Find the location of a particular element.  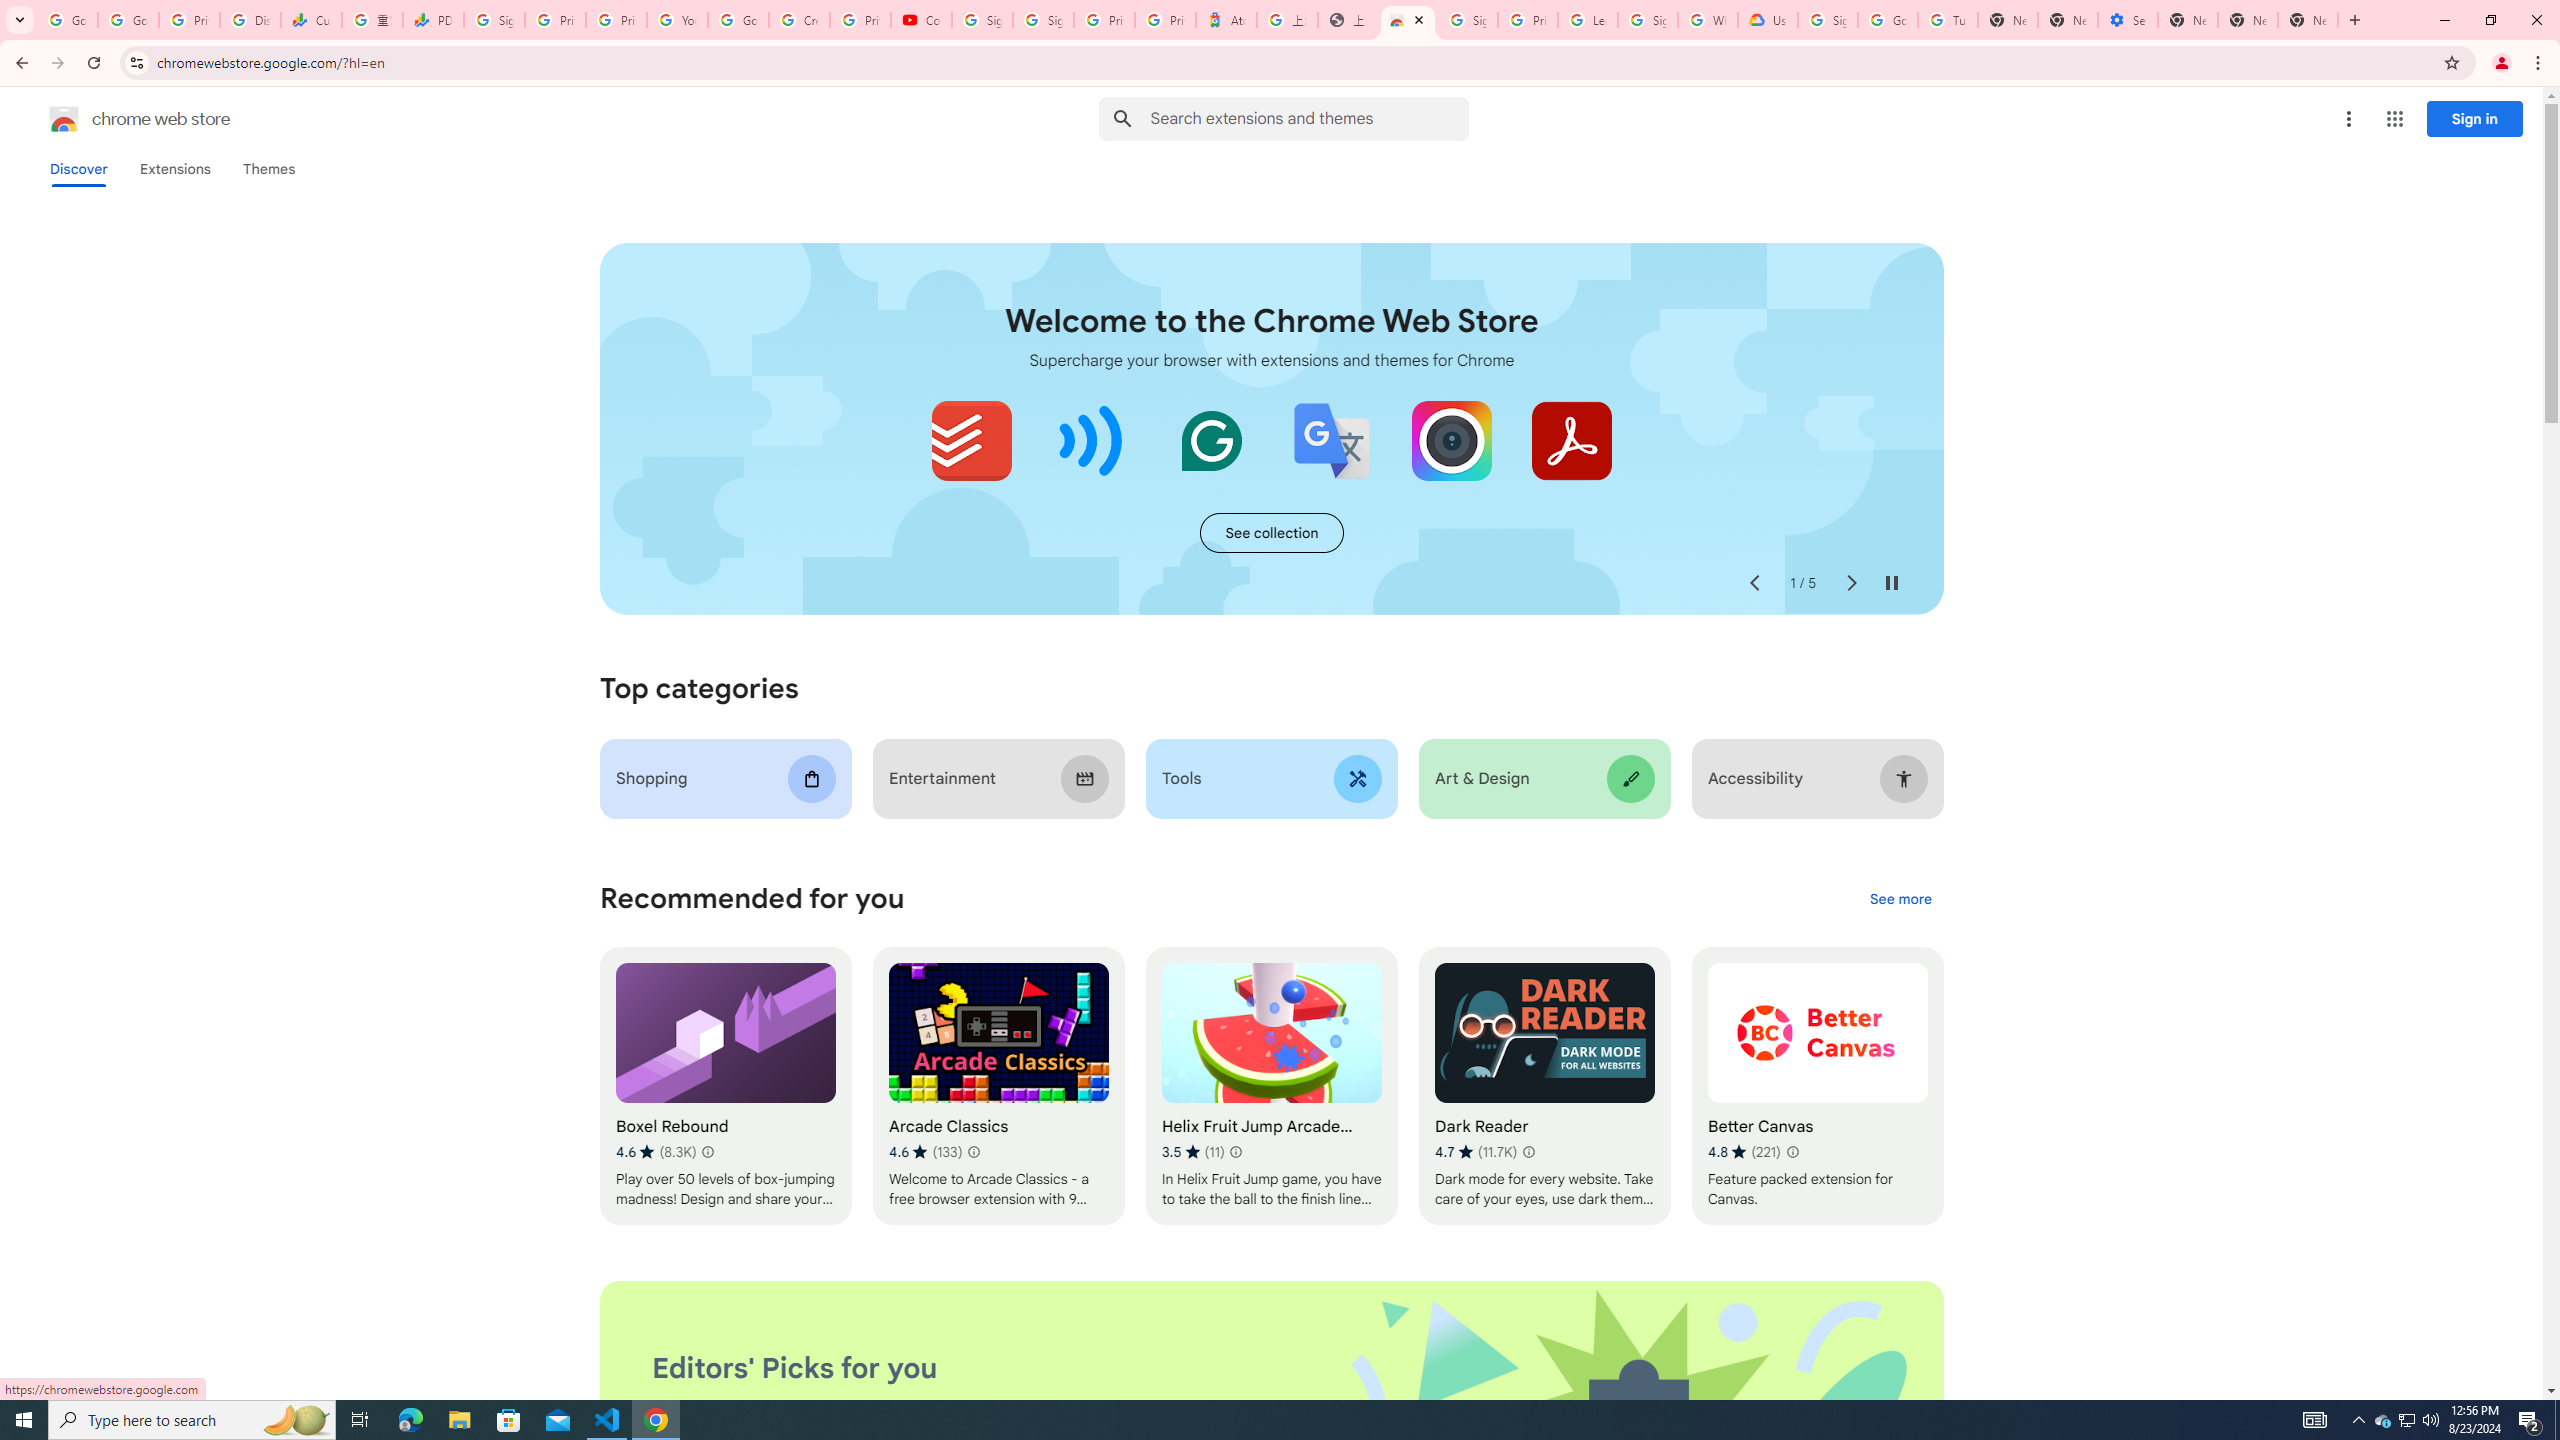

Learn more about results and reviews "Arcade Classics" is located at coordinates (972, 1152).